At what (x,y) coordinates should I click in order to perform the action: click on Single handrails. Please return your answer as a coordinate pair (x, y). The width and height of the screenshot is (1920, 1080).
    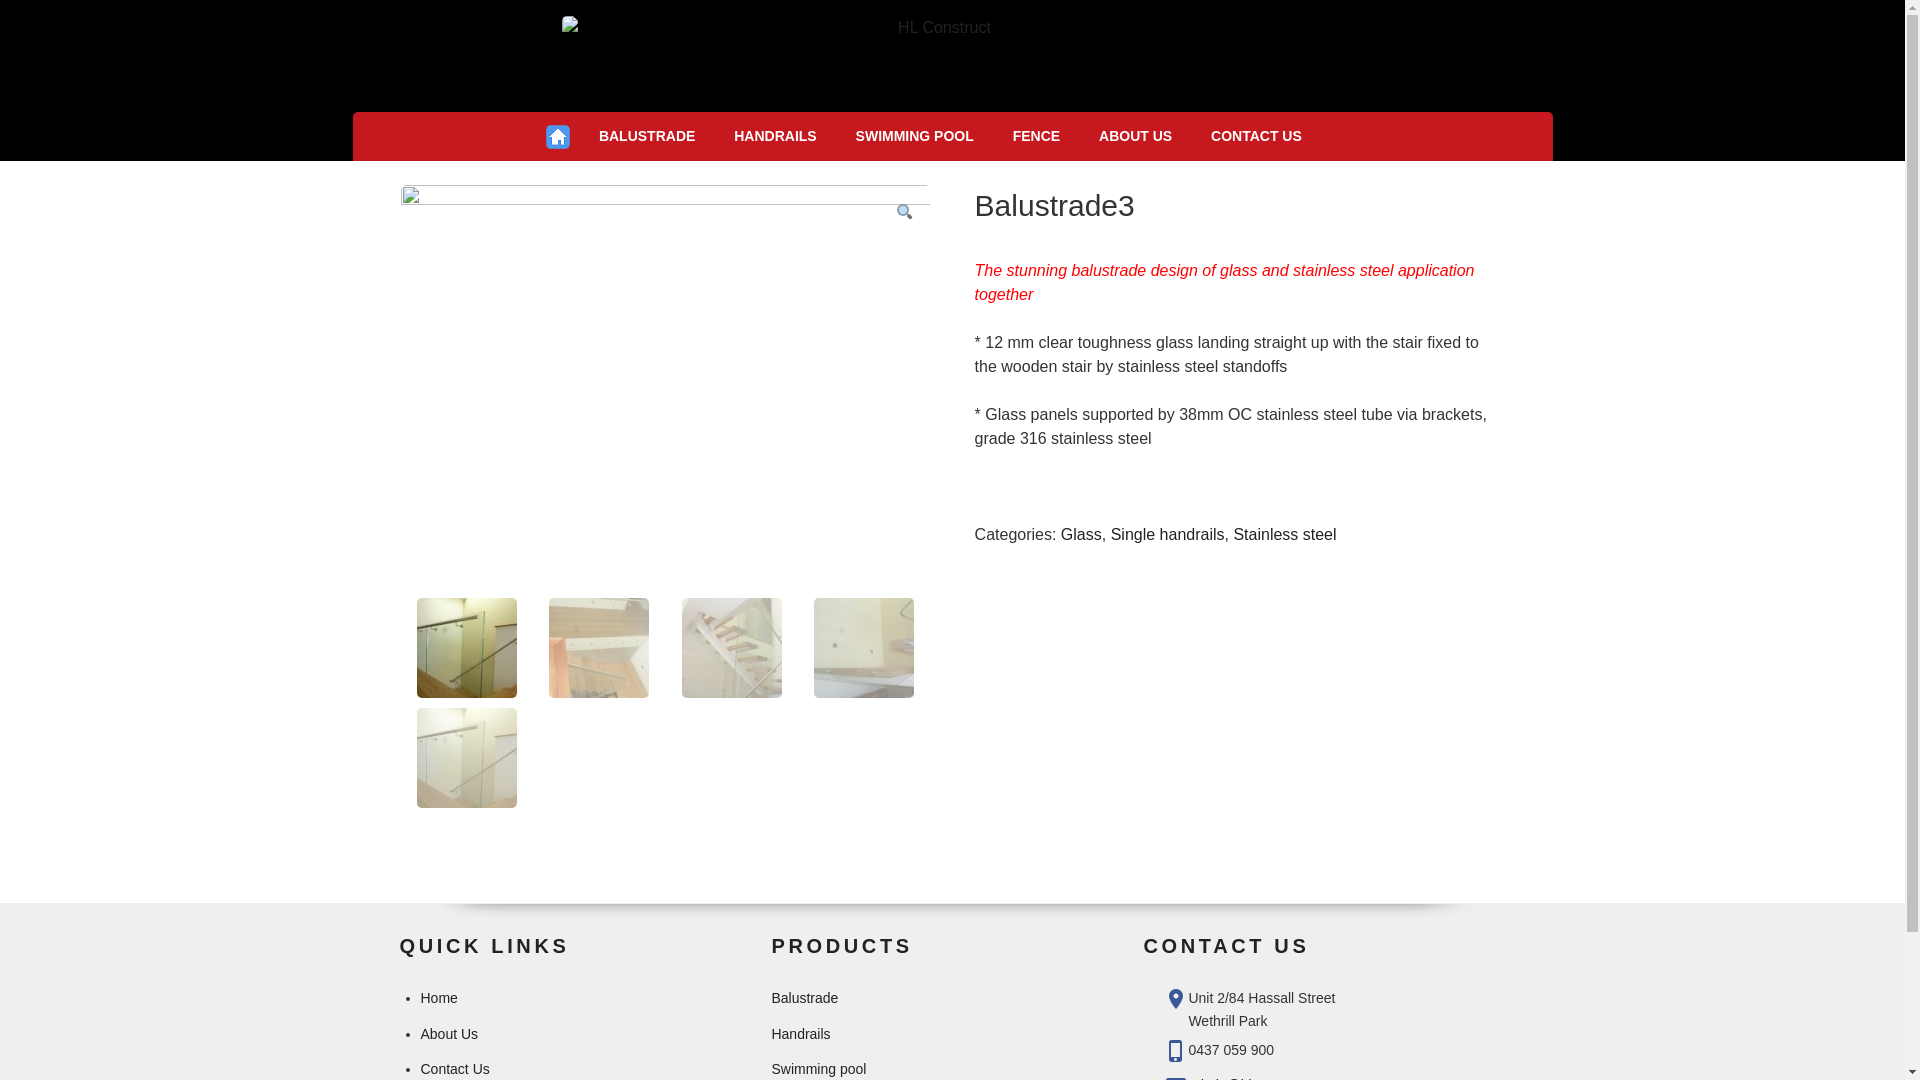
    Looking at the image, I should click on (1168, 534).